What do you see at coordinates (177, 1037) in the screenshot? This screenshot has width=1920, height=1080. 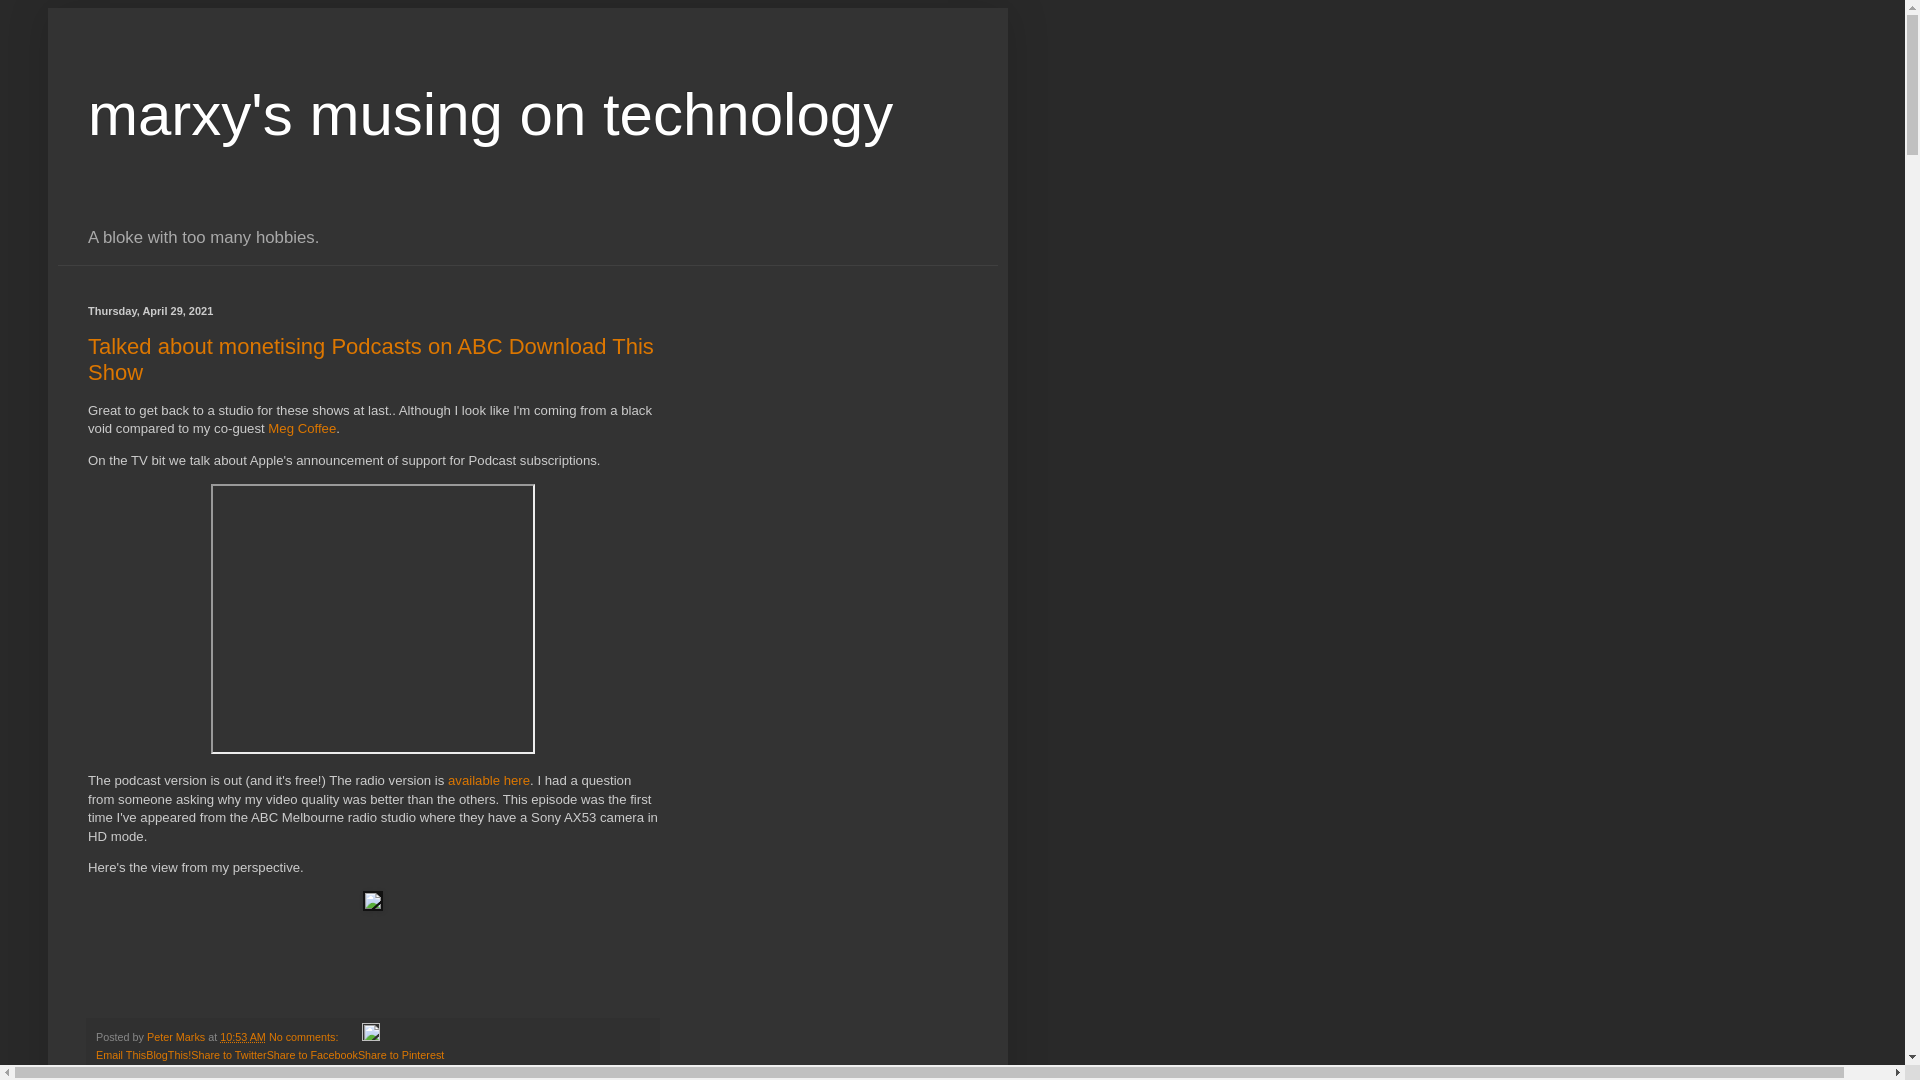 I see `Peter Marks` at bounding box center [177, 1037].